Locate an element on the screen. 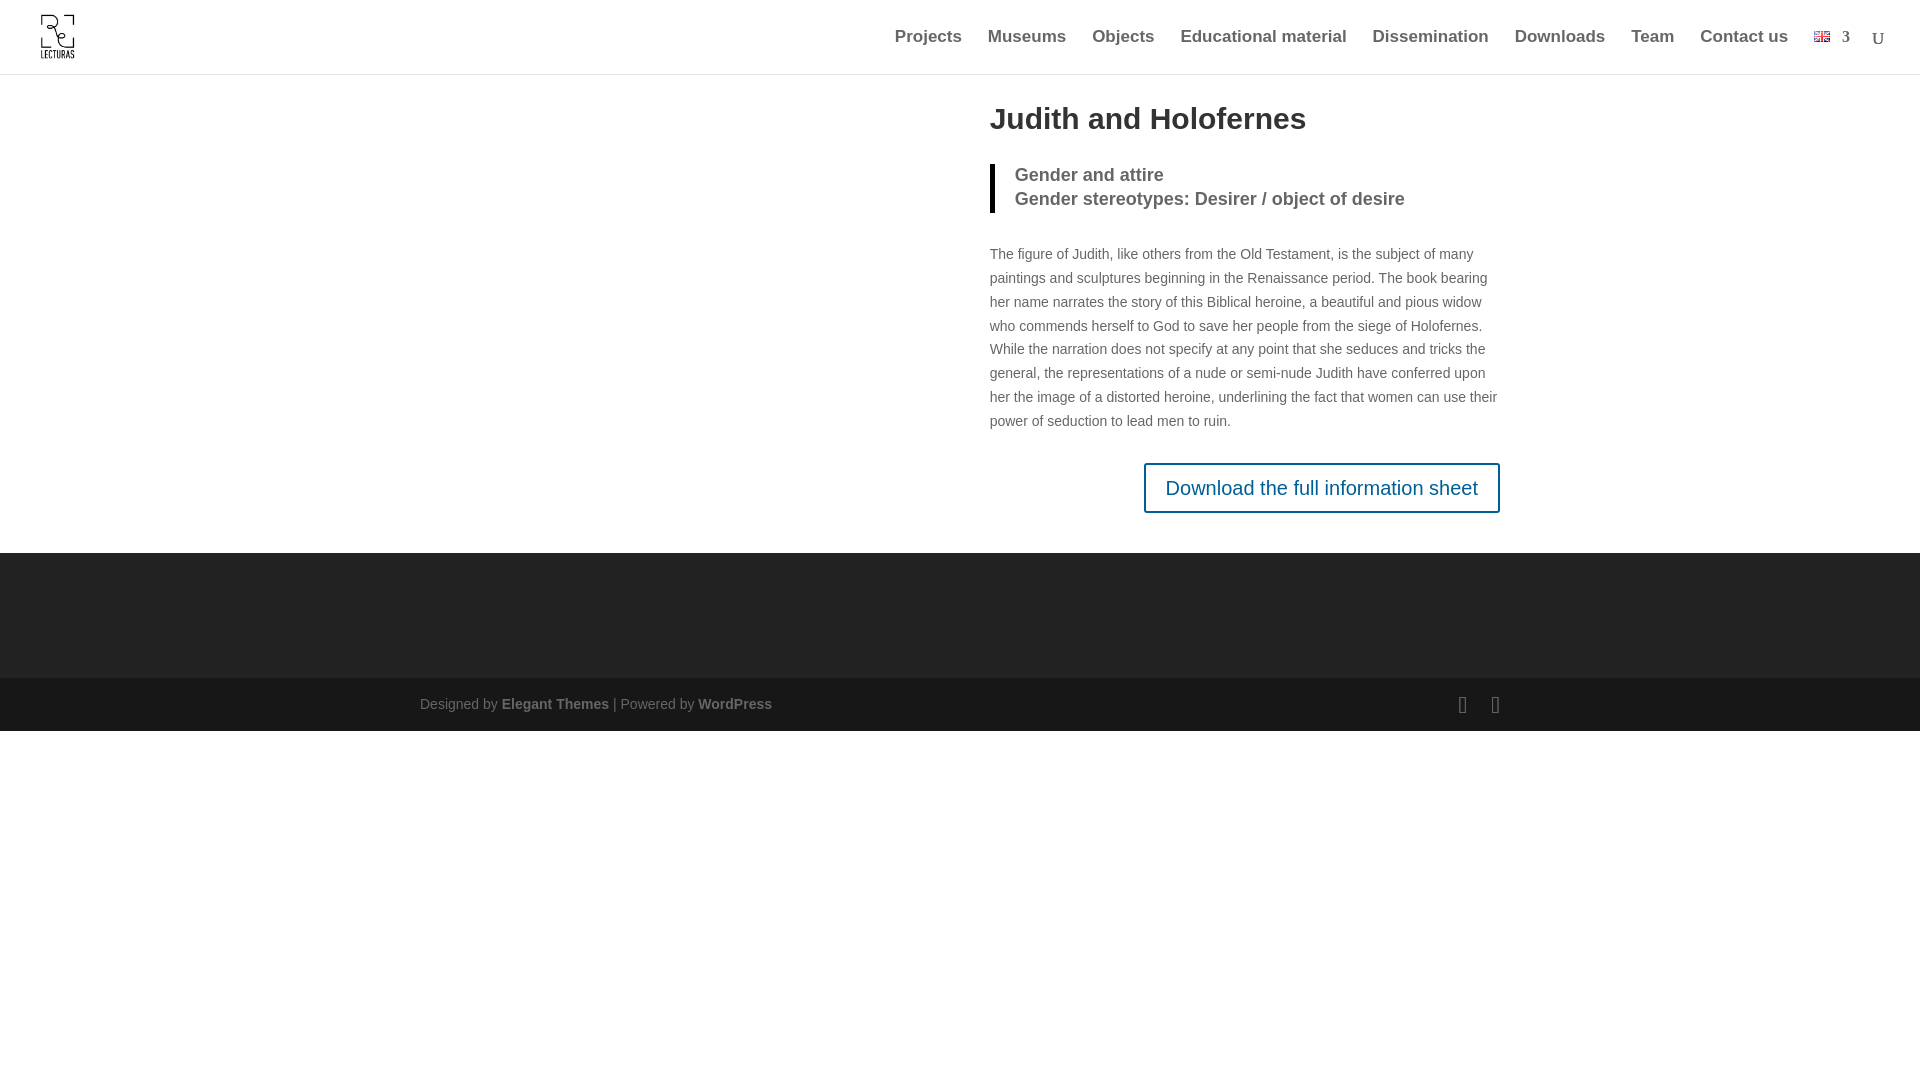 This screenshot has width=1920, height=1080. English is located at coordinates (1822, 36).